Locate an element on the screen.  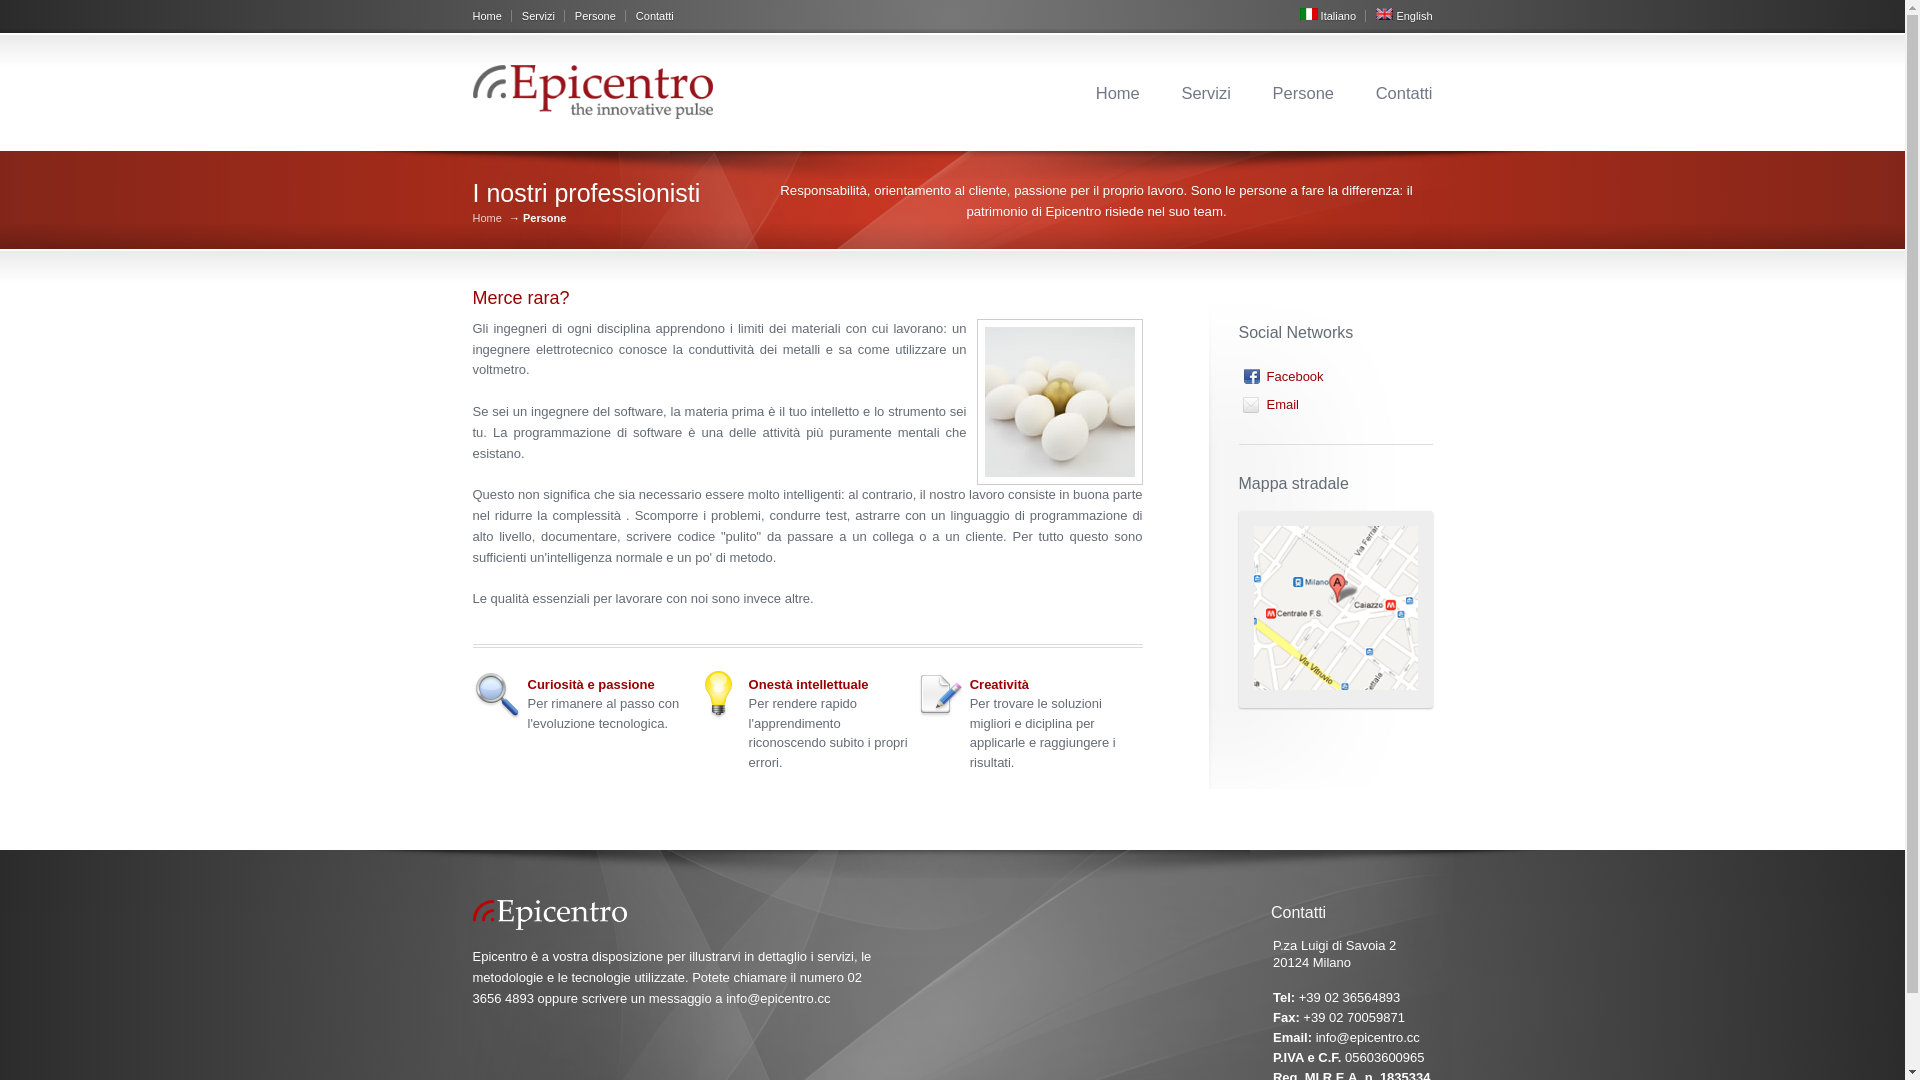
info@epicentro.cc is located at coordinates (778, 998).